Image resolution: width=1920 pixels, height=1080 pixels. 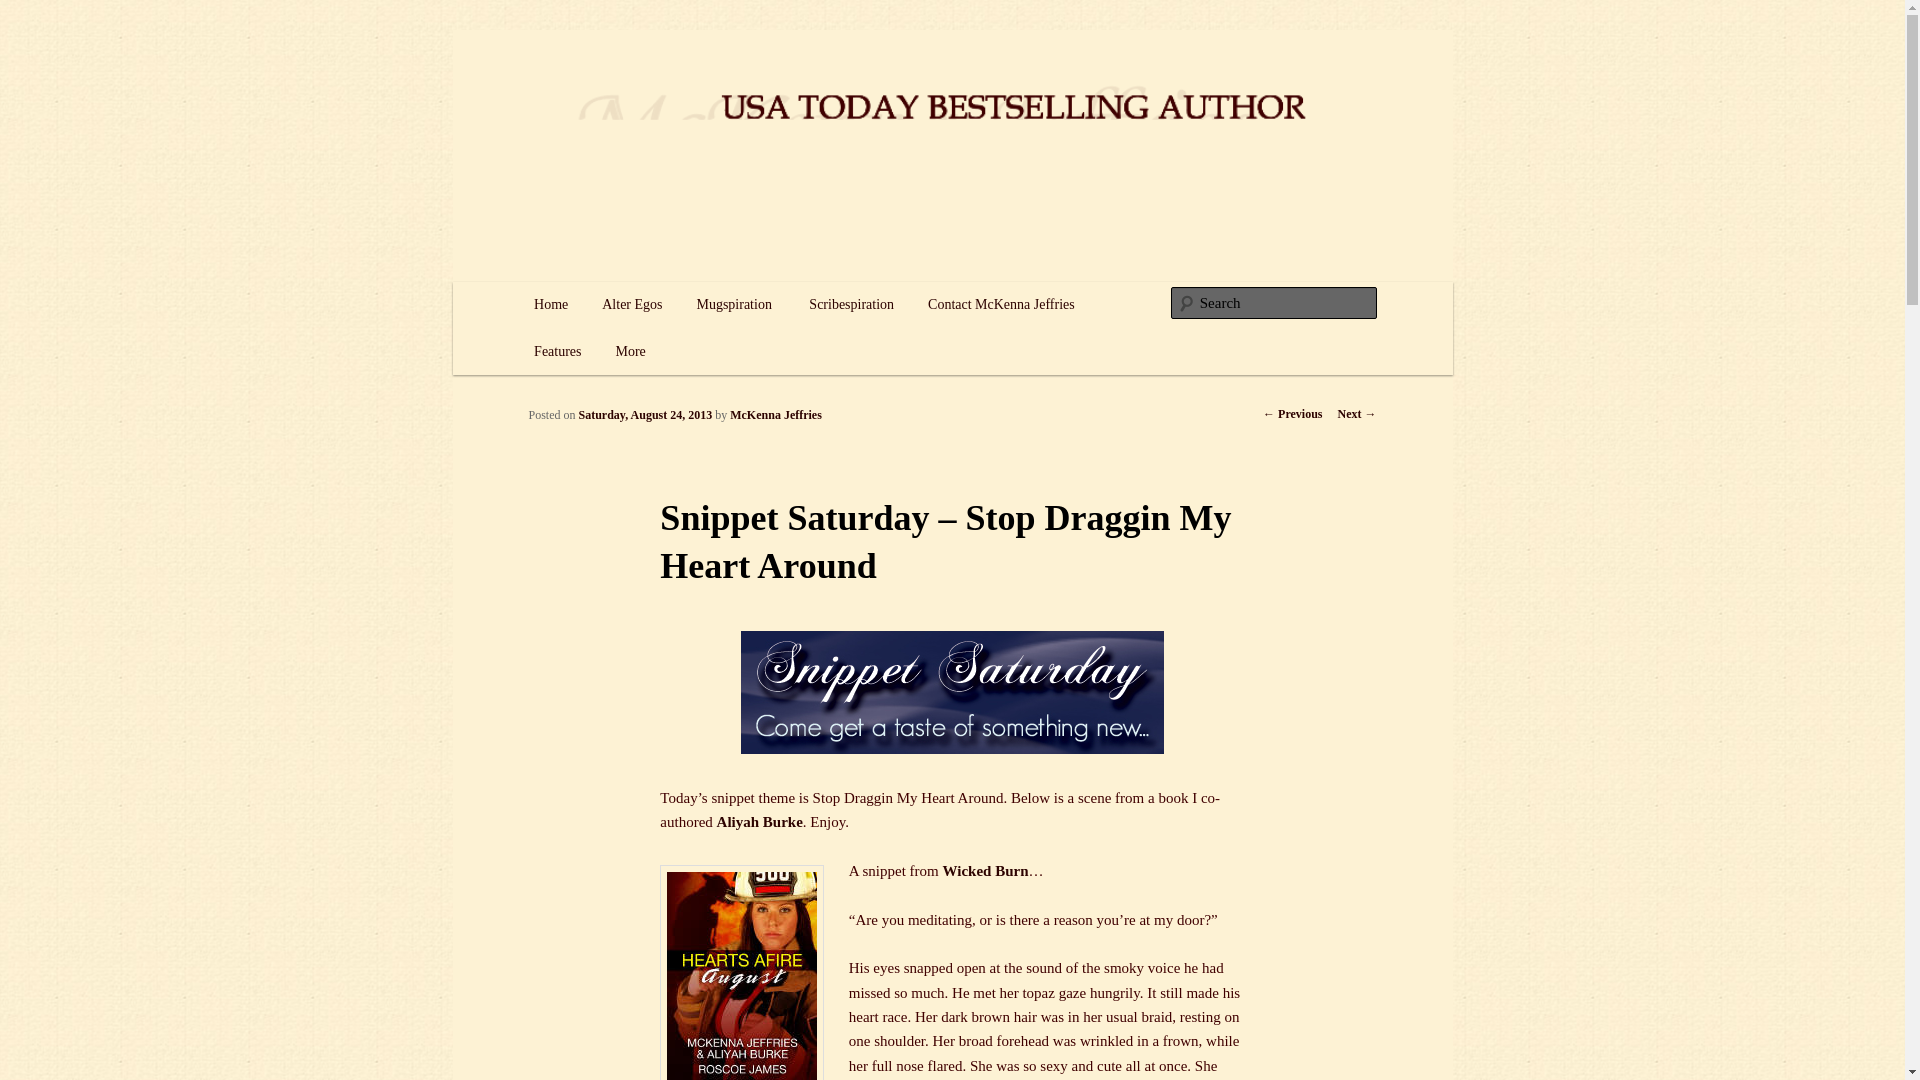 What do you see at coordinates (32, 11) in the screenshot?
I see `Search` at bounding box center [32, 11].